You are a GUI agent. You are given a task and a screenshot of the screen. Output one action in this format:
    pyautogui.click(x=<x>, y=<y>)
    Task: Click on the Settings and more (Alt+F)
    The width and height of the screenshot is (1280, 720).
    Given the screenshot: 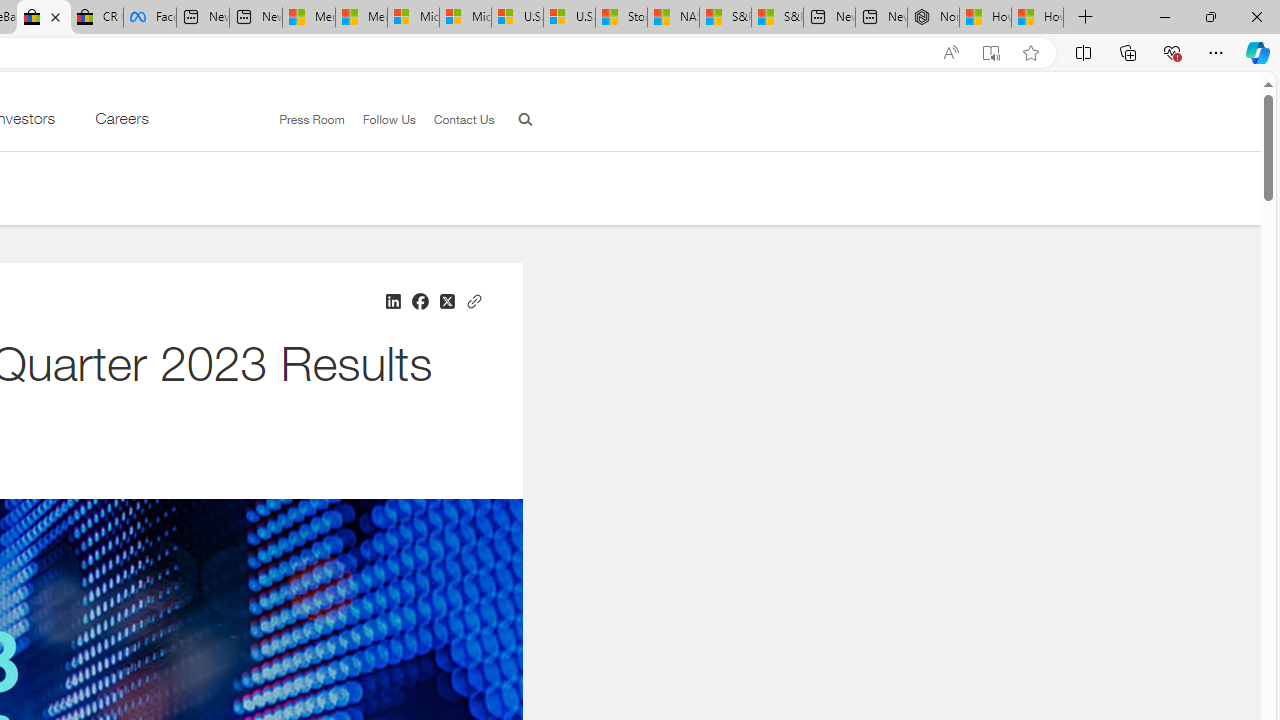 What is the action you would take?
    pyautogui.click(x=1216, y=52)
    